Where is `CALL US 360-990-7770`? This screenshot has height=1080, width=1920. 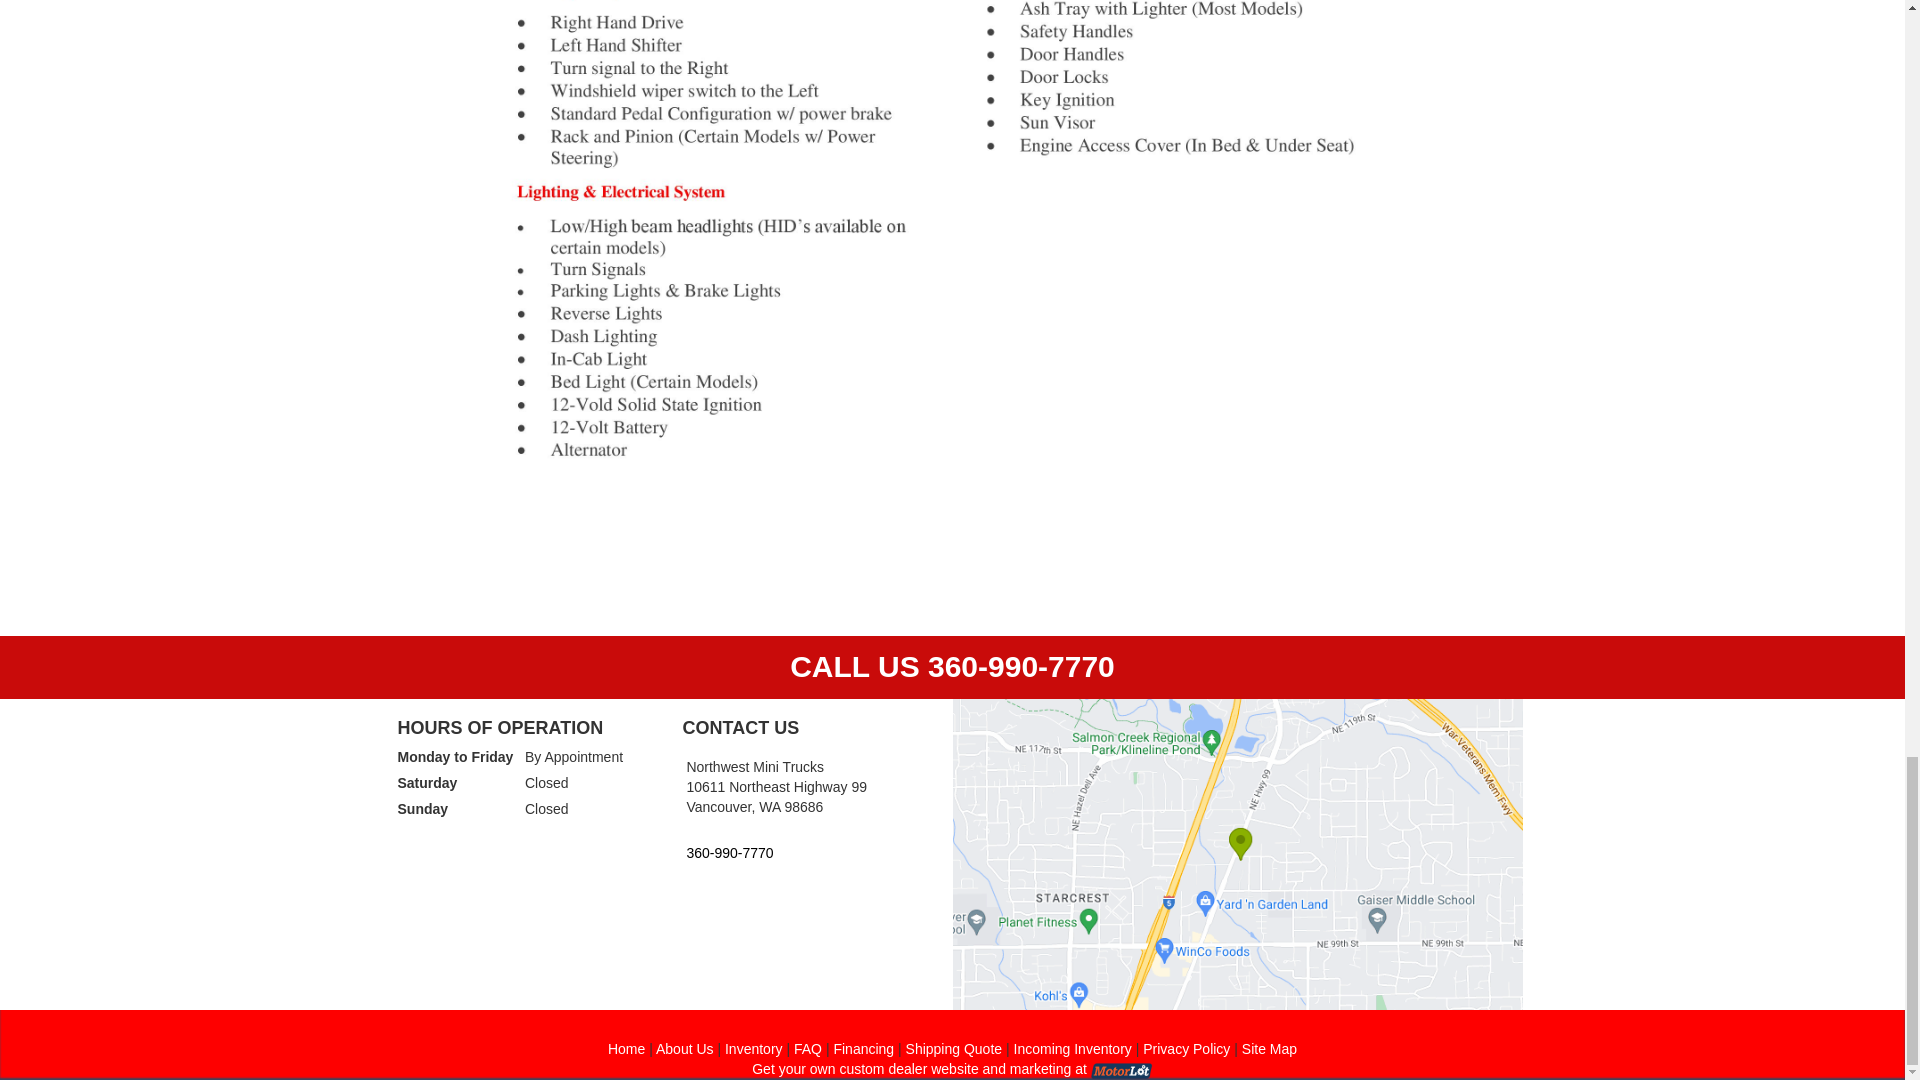 CALL US 360-990-7770 is located at coordinates (952, 666).